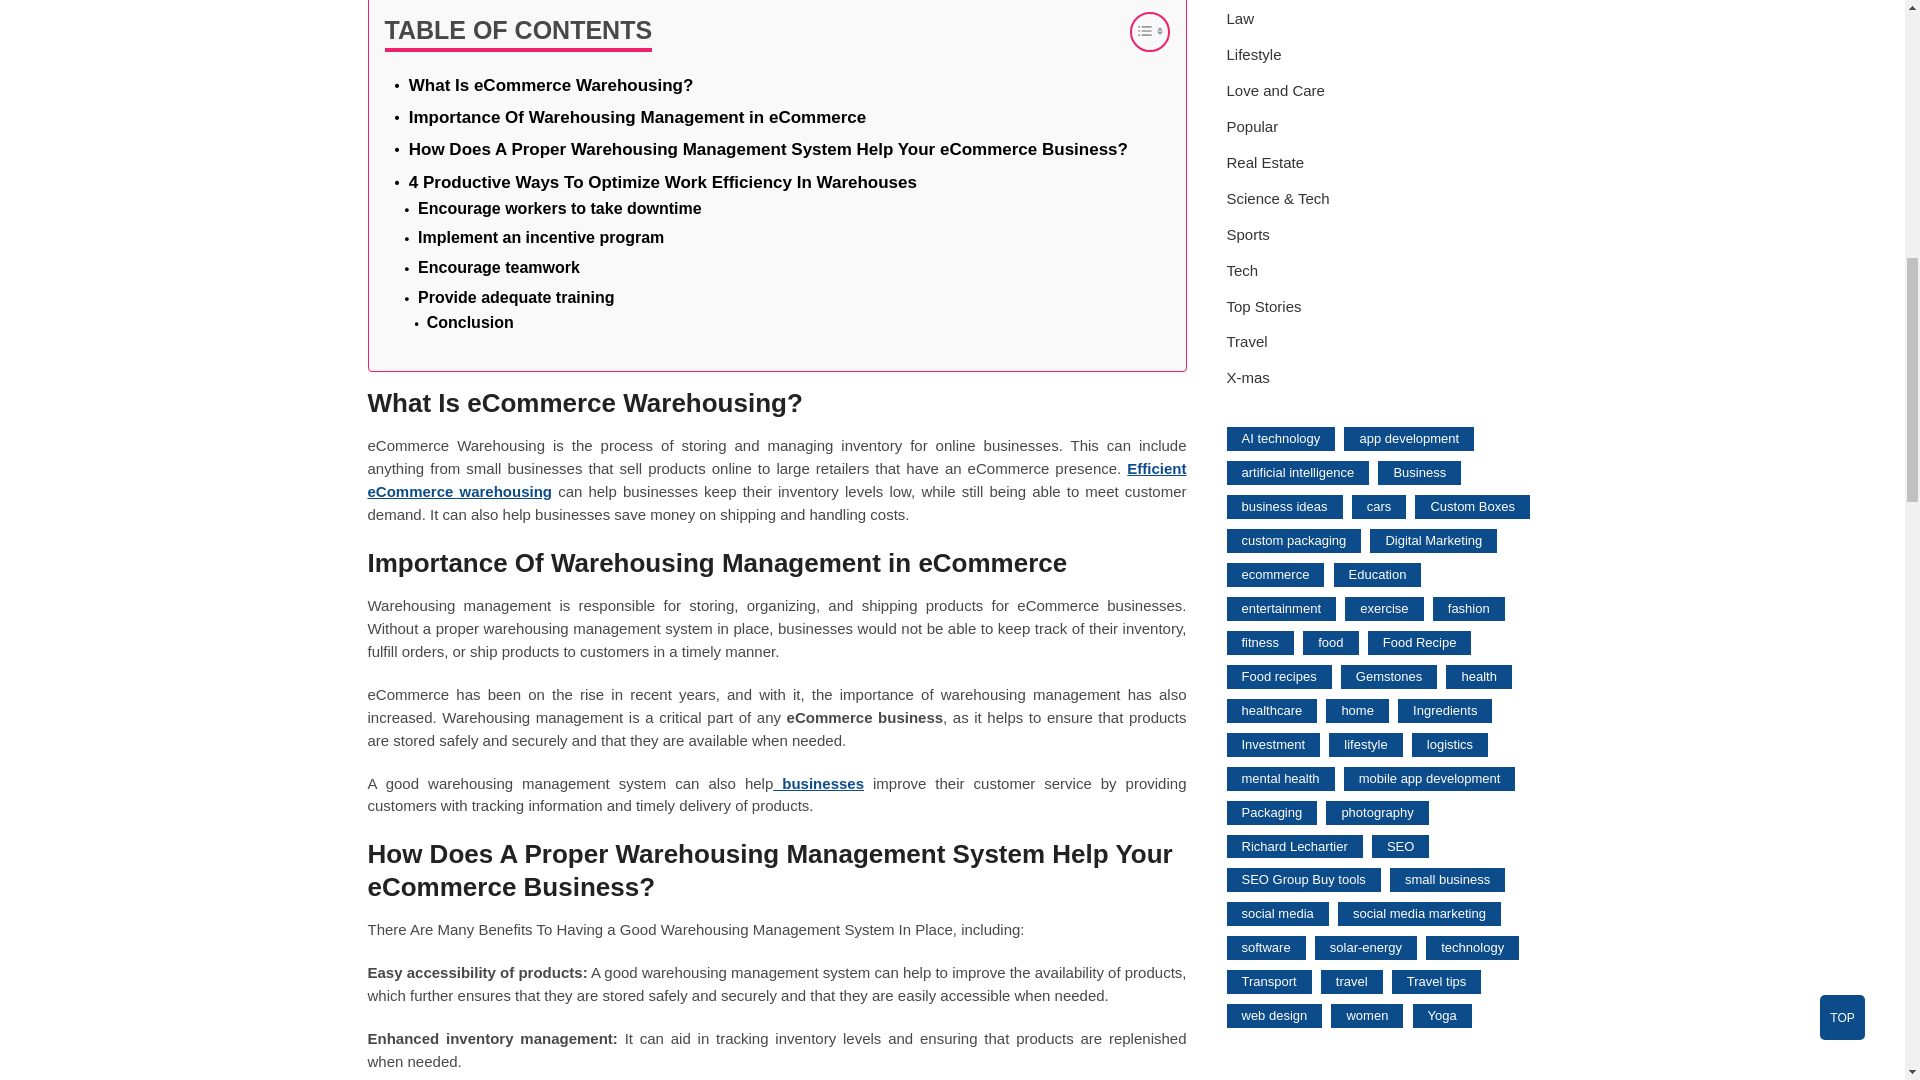 The height and width of the screenshot is (1080, 1920). I want to click on Provide adequate training, so click(516, 296).